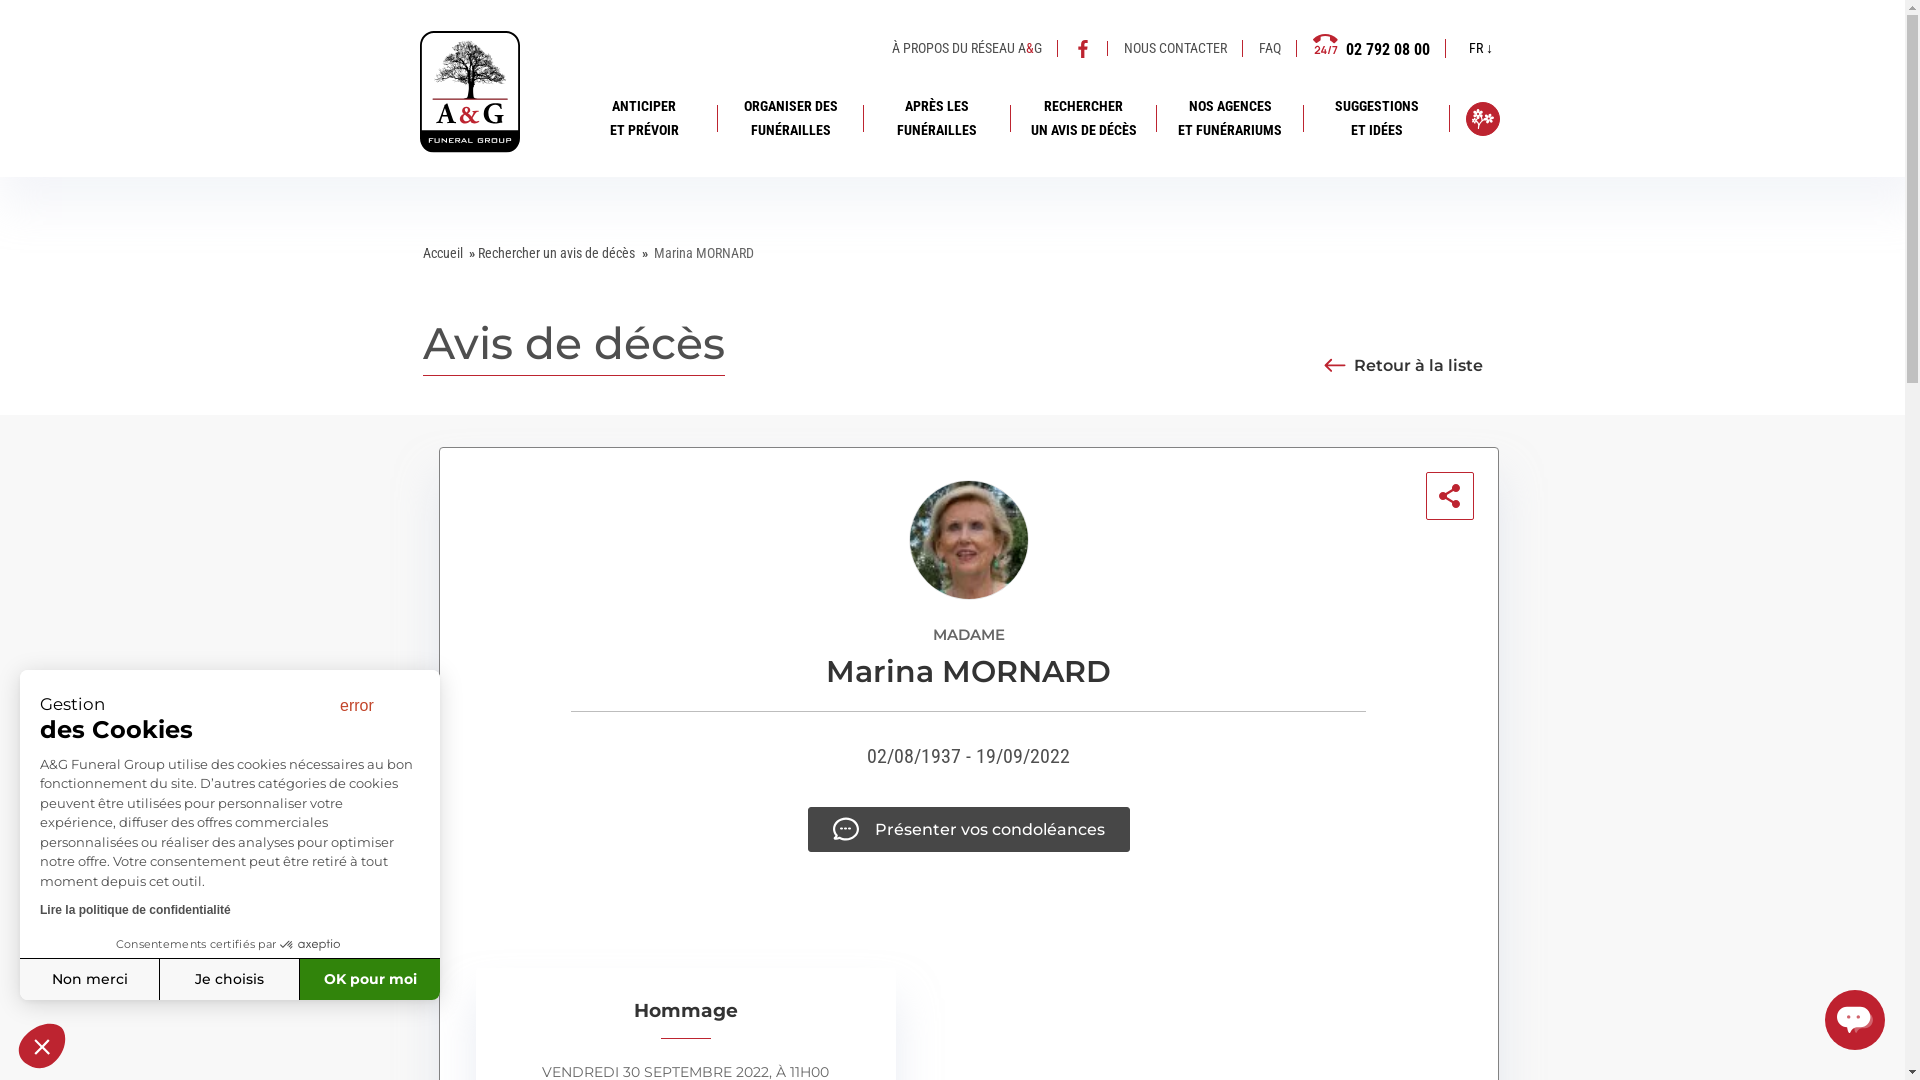 The height and width of the screenshot is (1080, 1920). What do you see at coordinates (370, 979) in the screenshot?
I see `OK pour moi` at bounding box center [370, 979].